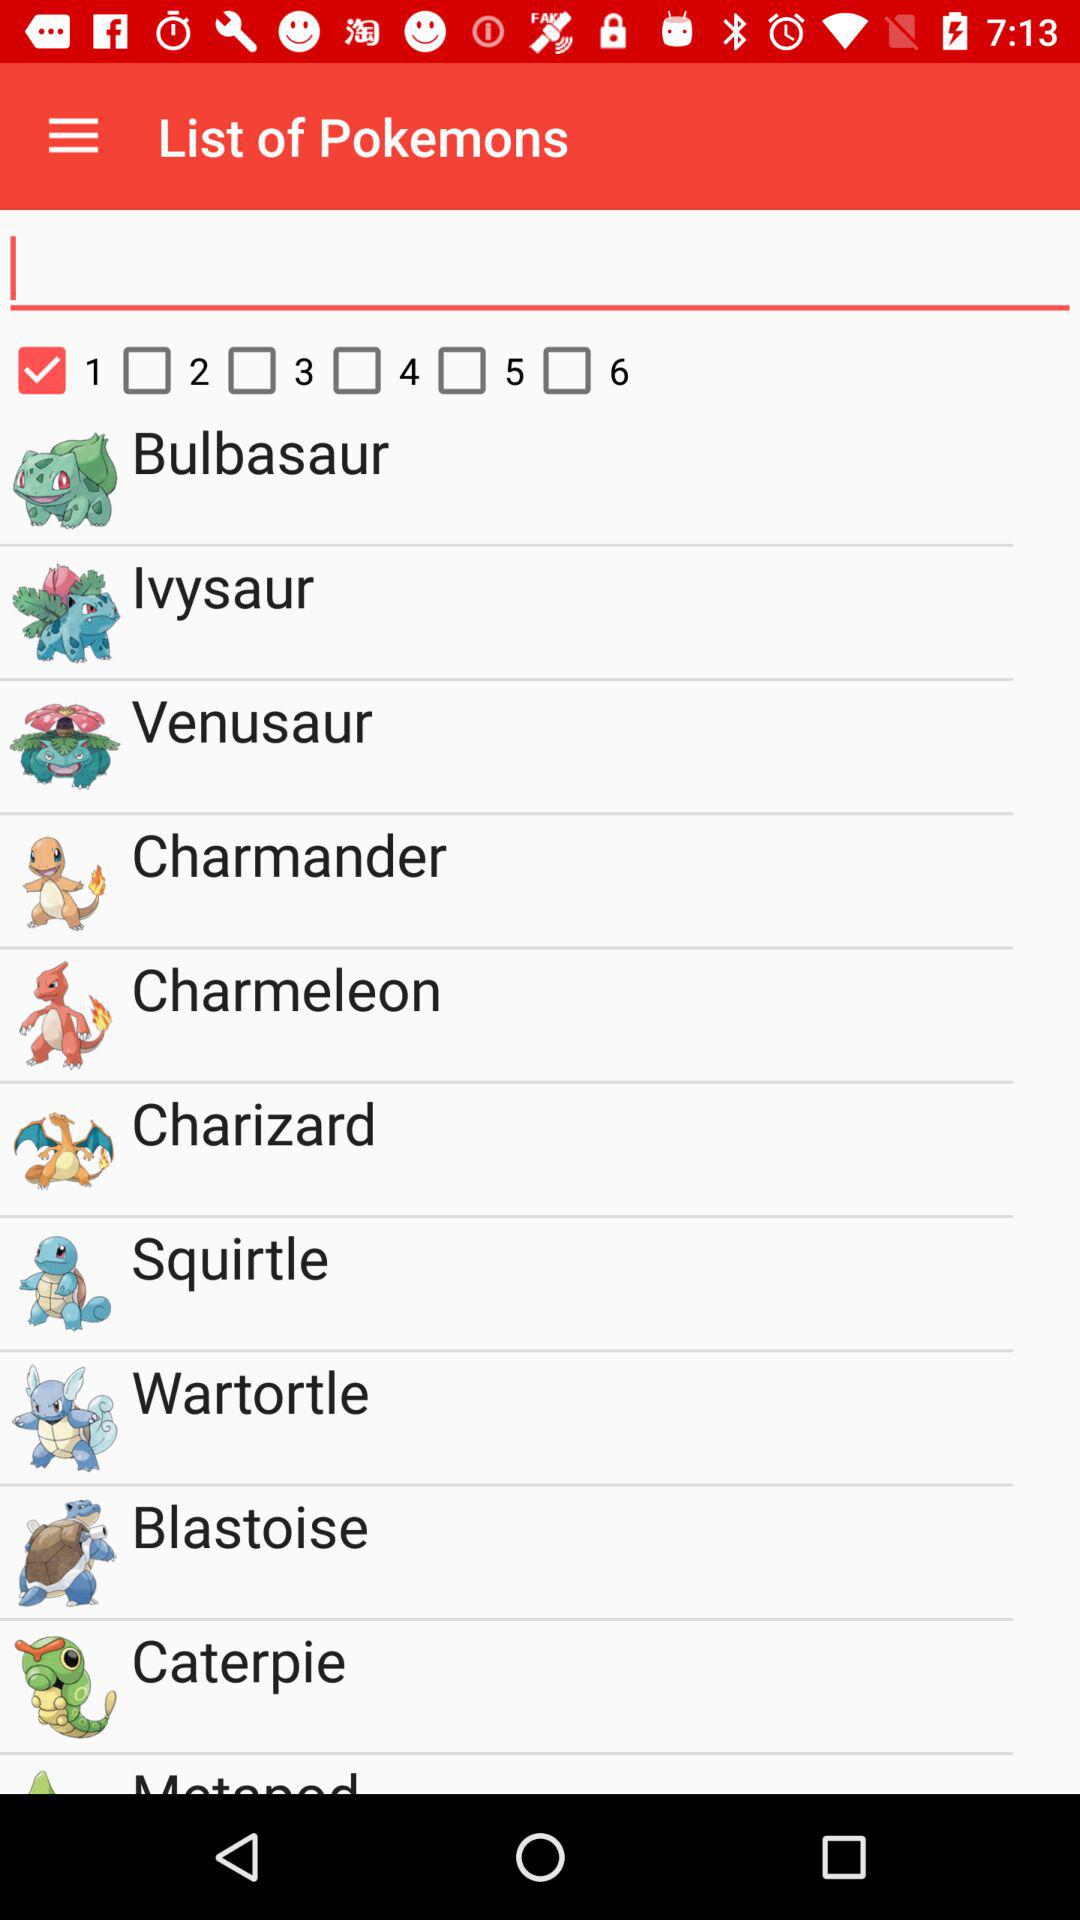 The height and width of the screenshot is (1920, 1080). I want to click on press the icon above the bulbasaur item, so click(576, 370).